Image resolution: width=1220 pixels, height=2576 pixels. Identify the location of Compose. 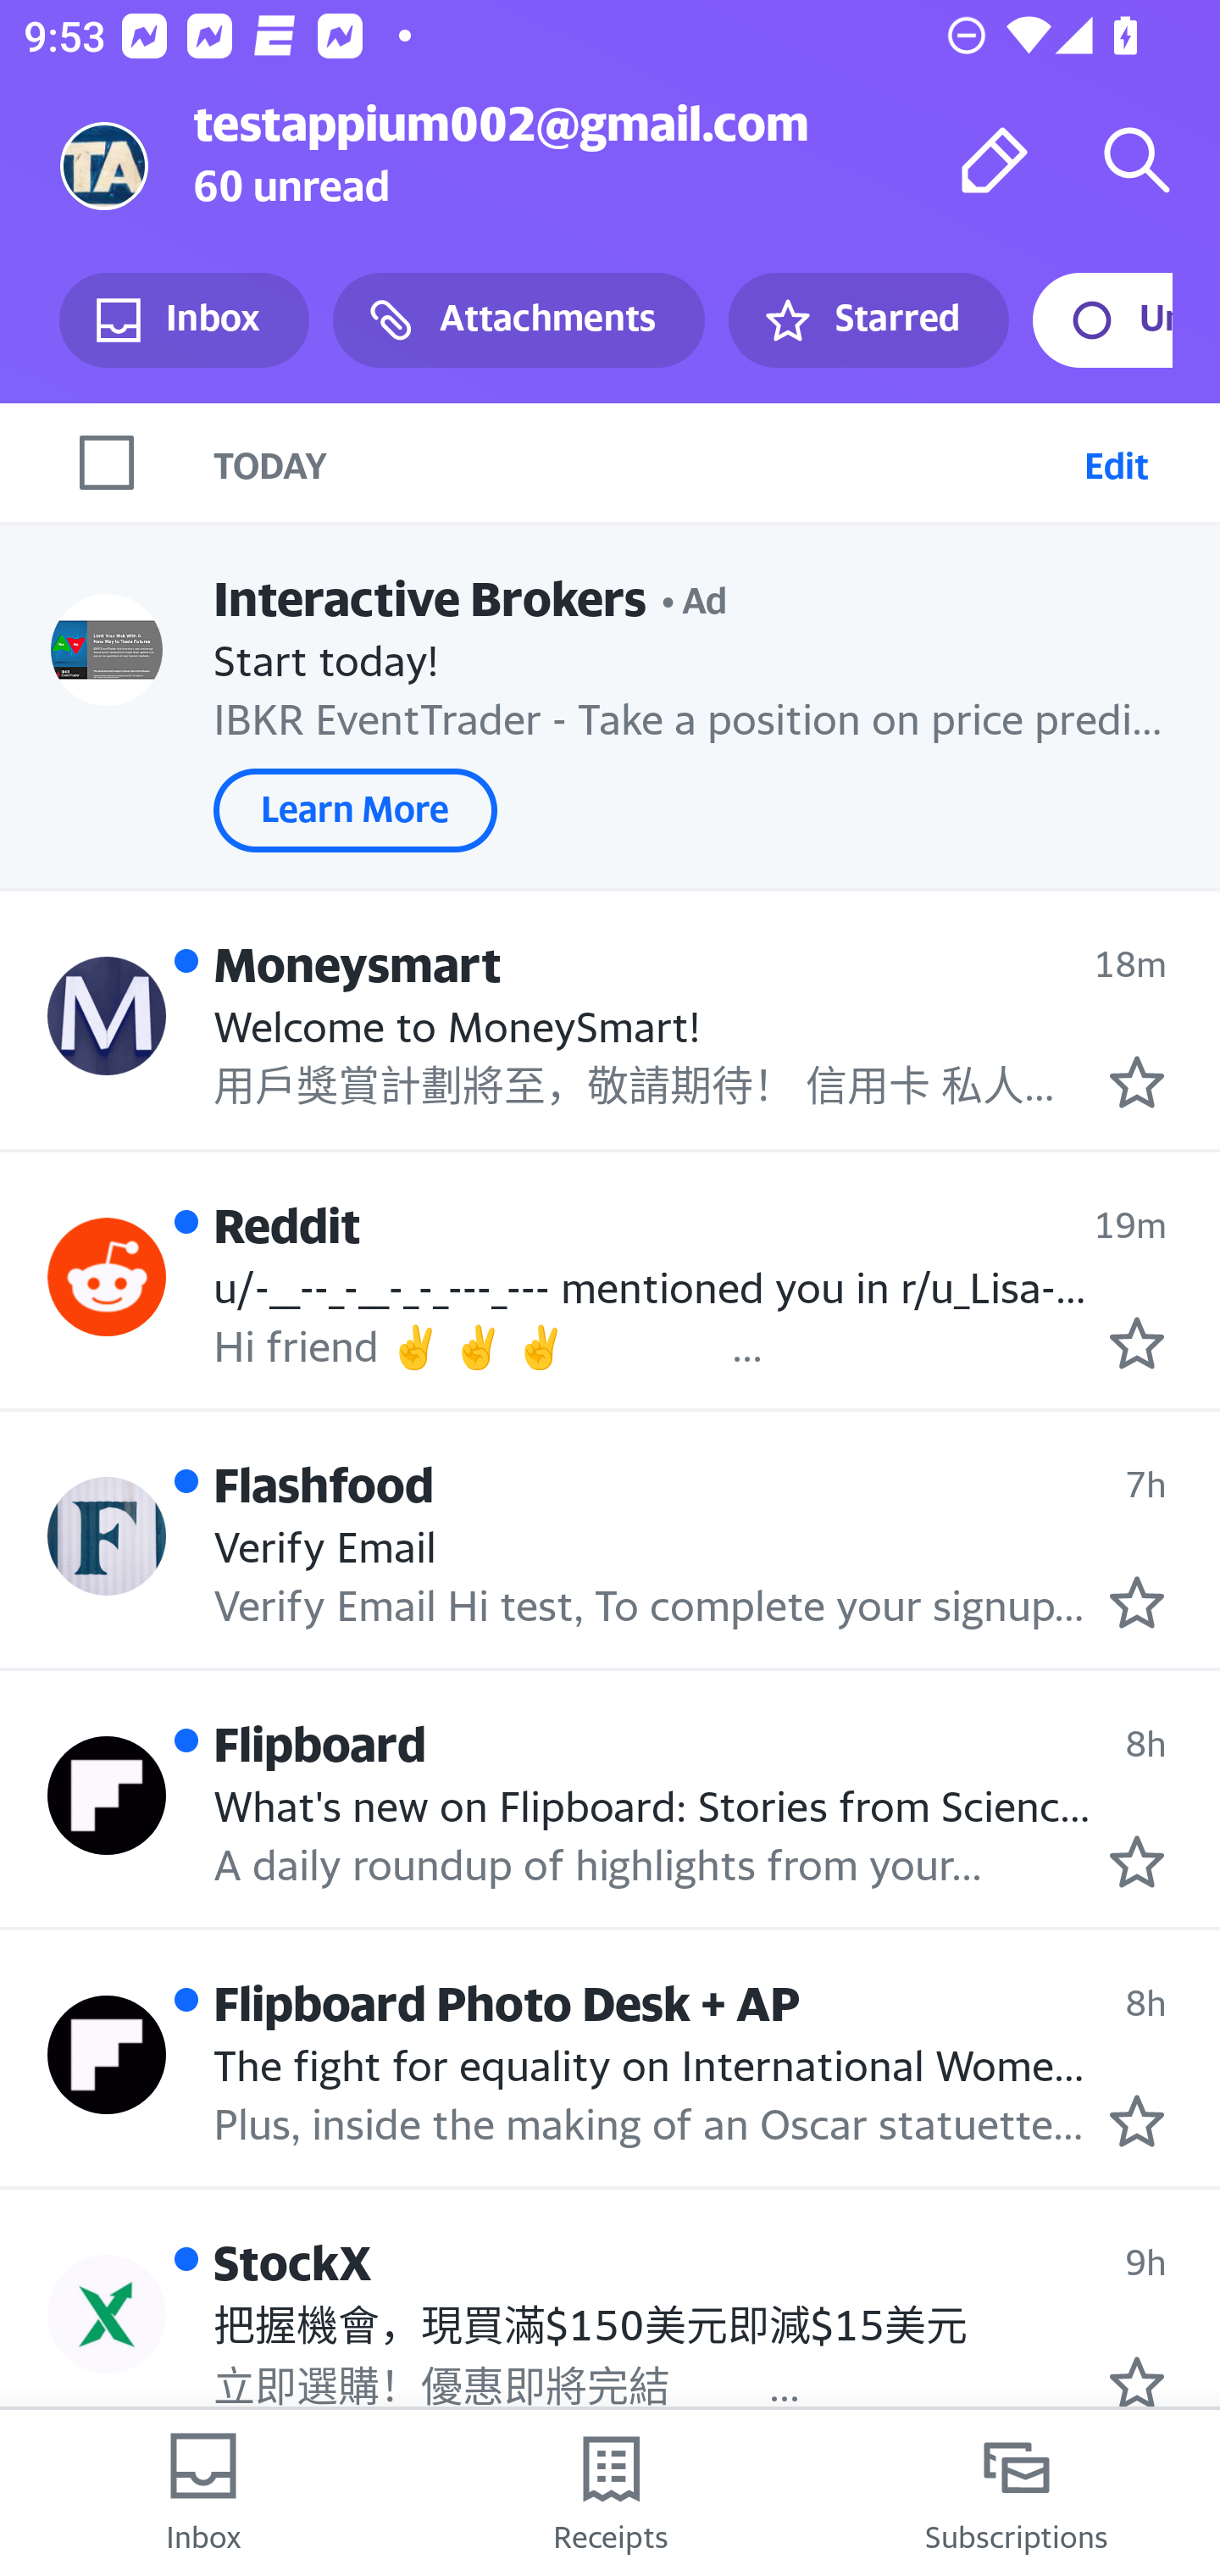
(995, 159).